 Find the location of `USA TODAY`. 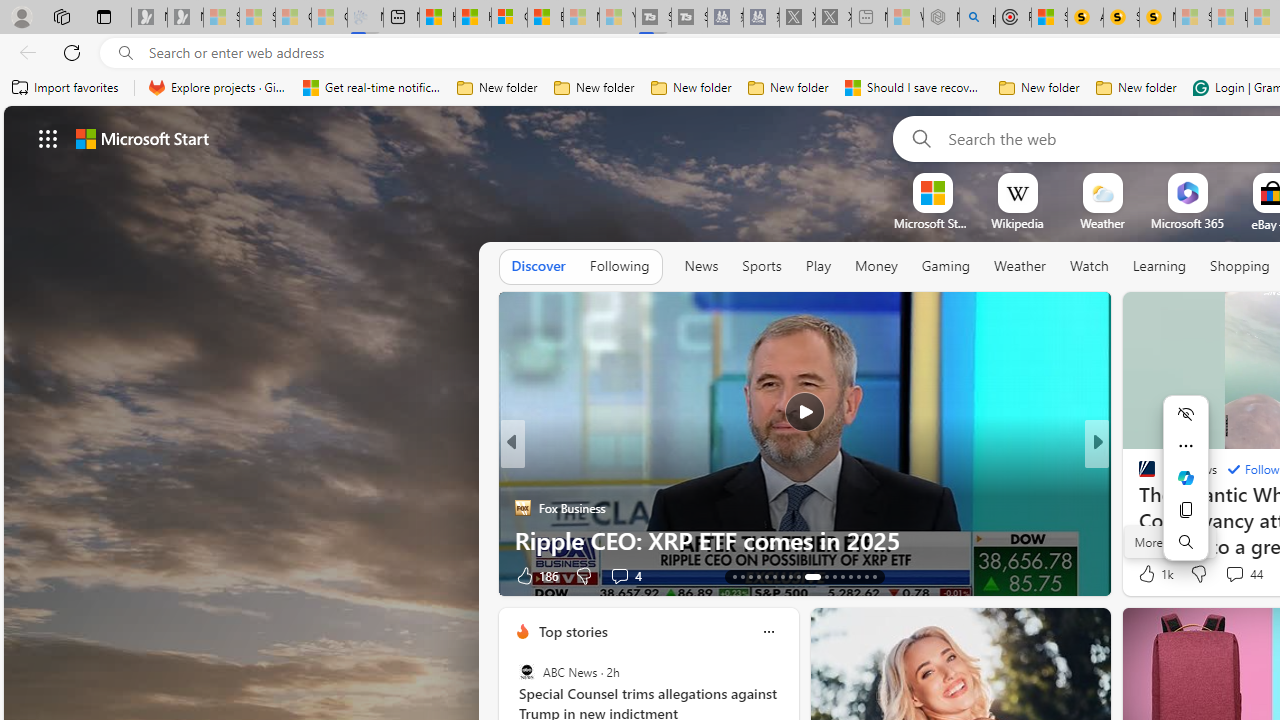

USA TODAY is located at coordinates (1138, 476).